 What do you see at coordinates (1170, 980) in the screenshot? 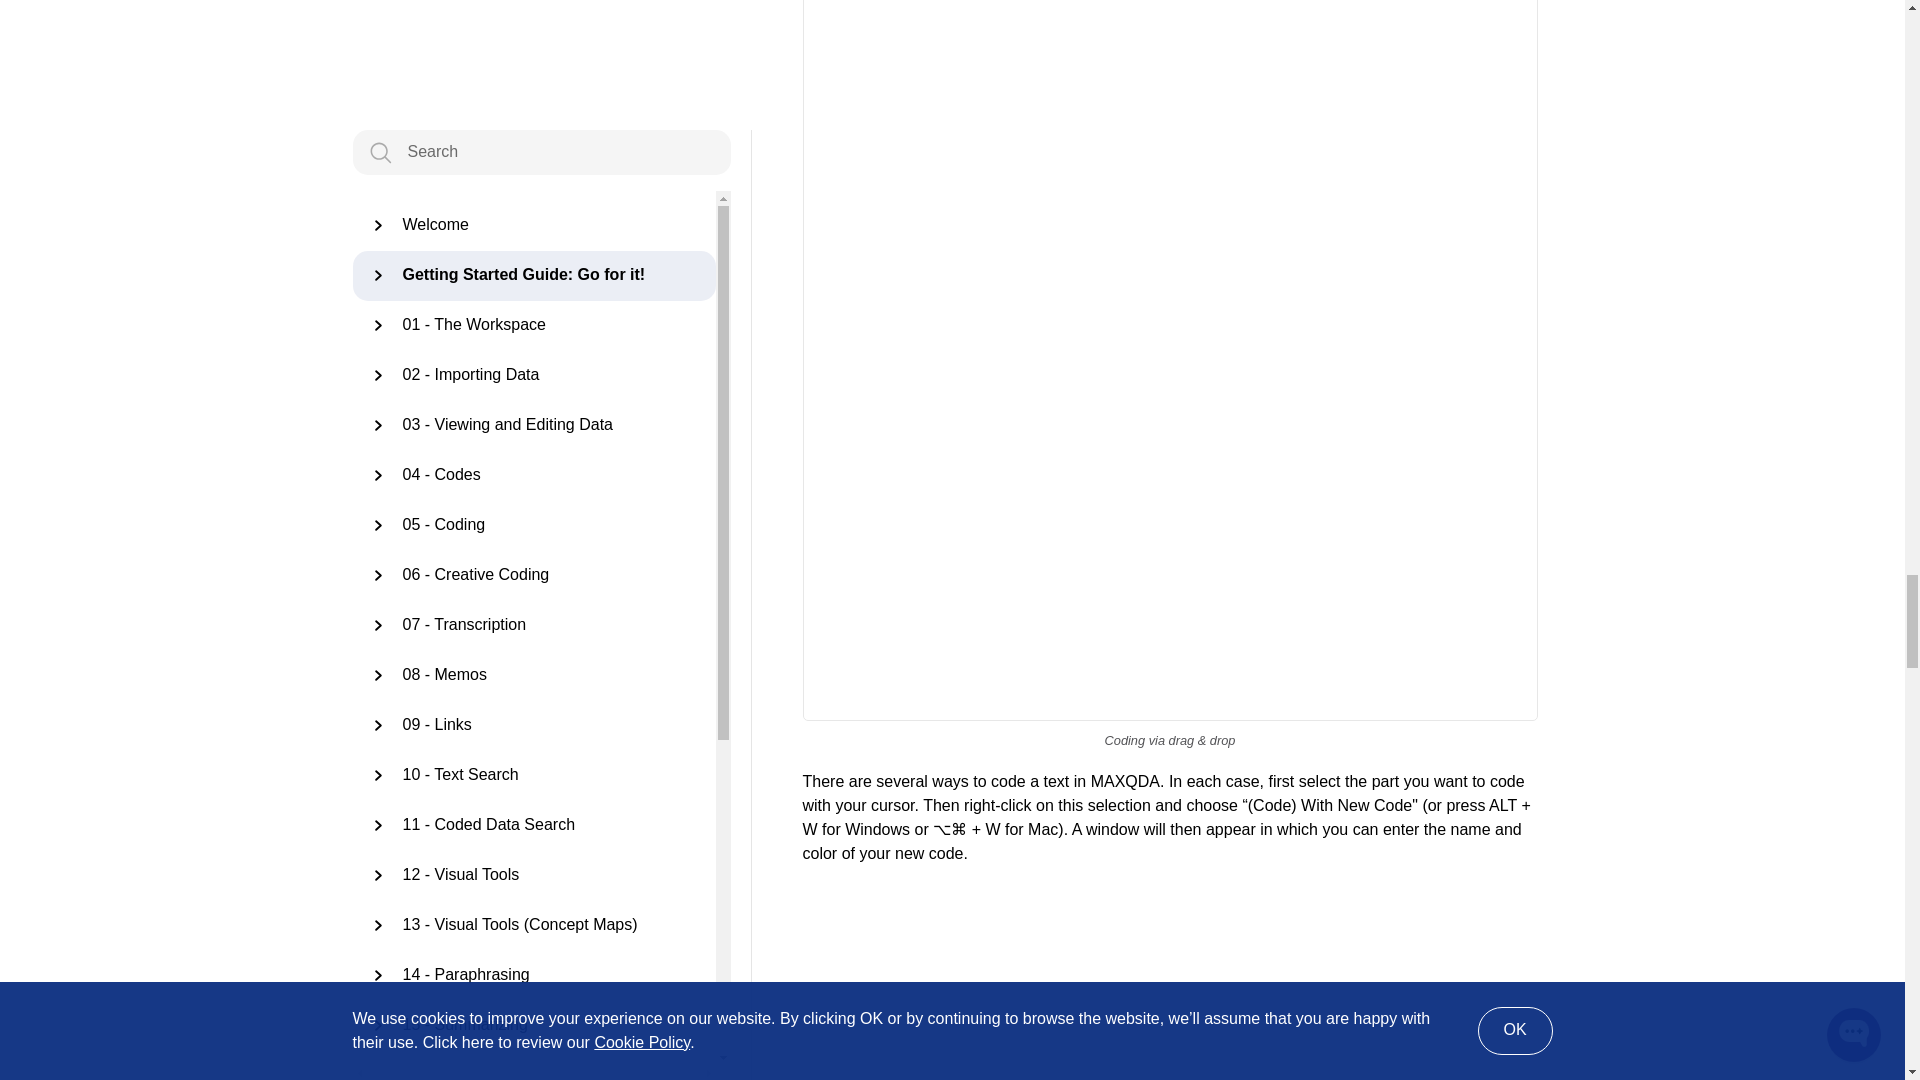
I see `This window will appear when you add a new code` at bounding box center [1170, 980].